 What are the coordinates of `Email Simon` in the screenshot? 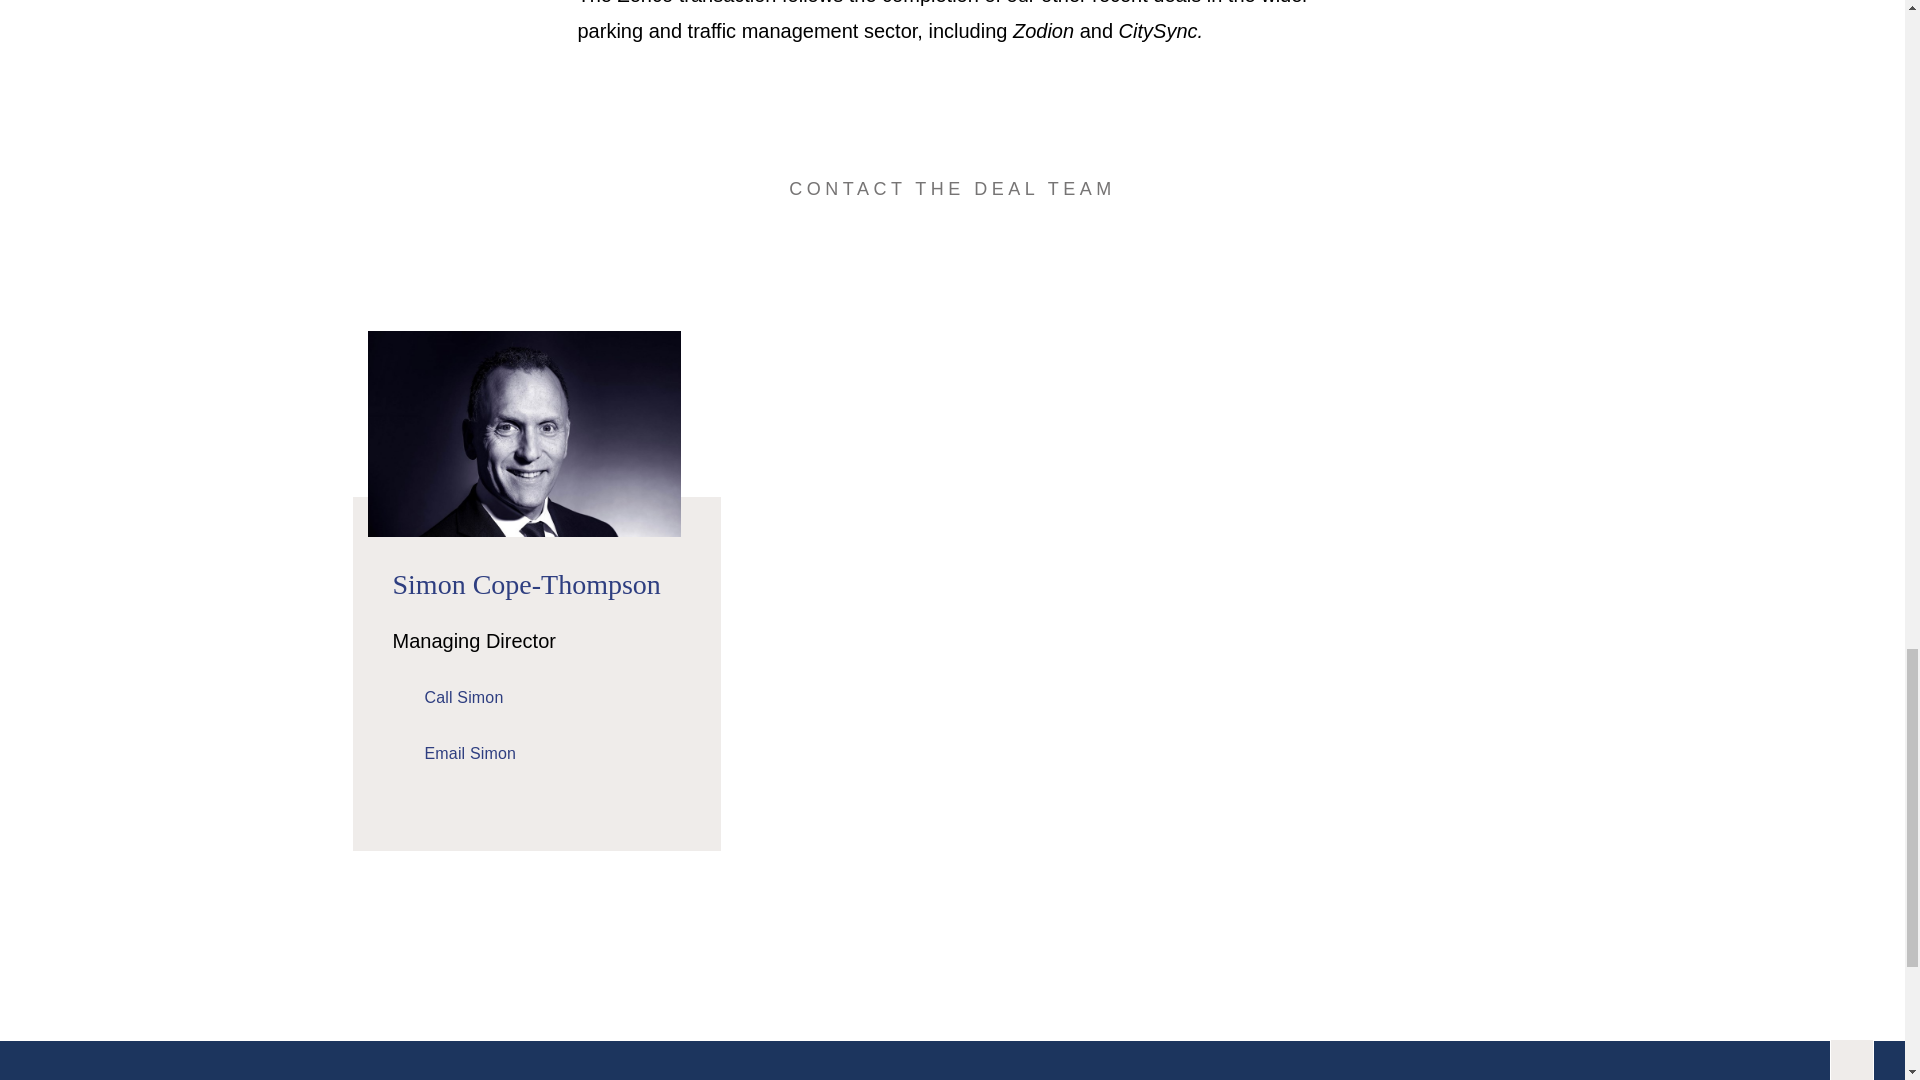 It's located at (454, 754).